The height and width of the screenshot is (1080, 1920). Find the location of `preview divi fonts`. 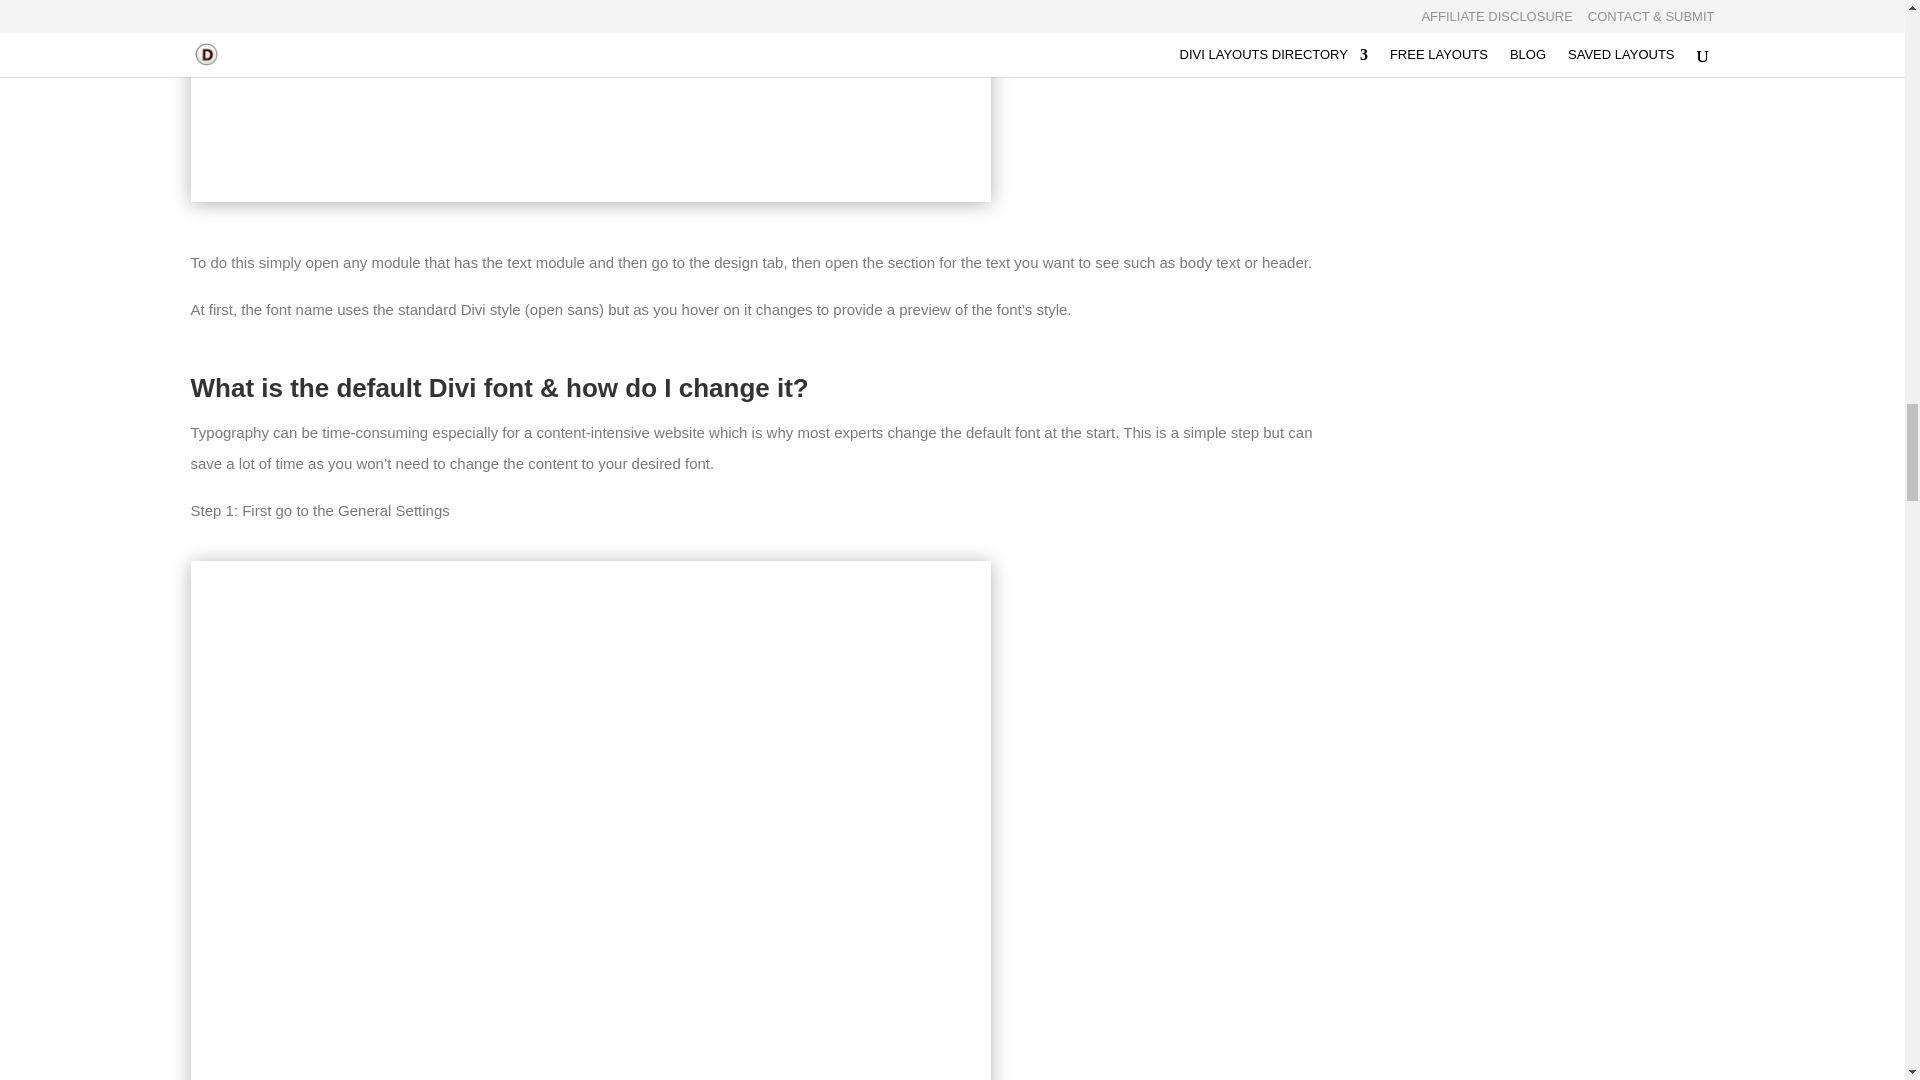

preview divi fonts is located at coordinates (590, 100).